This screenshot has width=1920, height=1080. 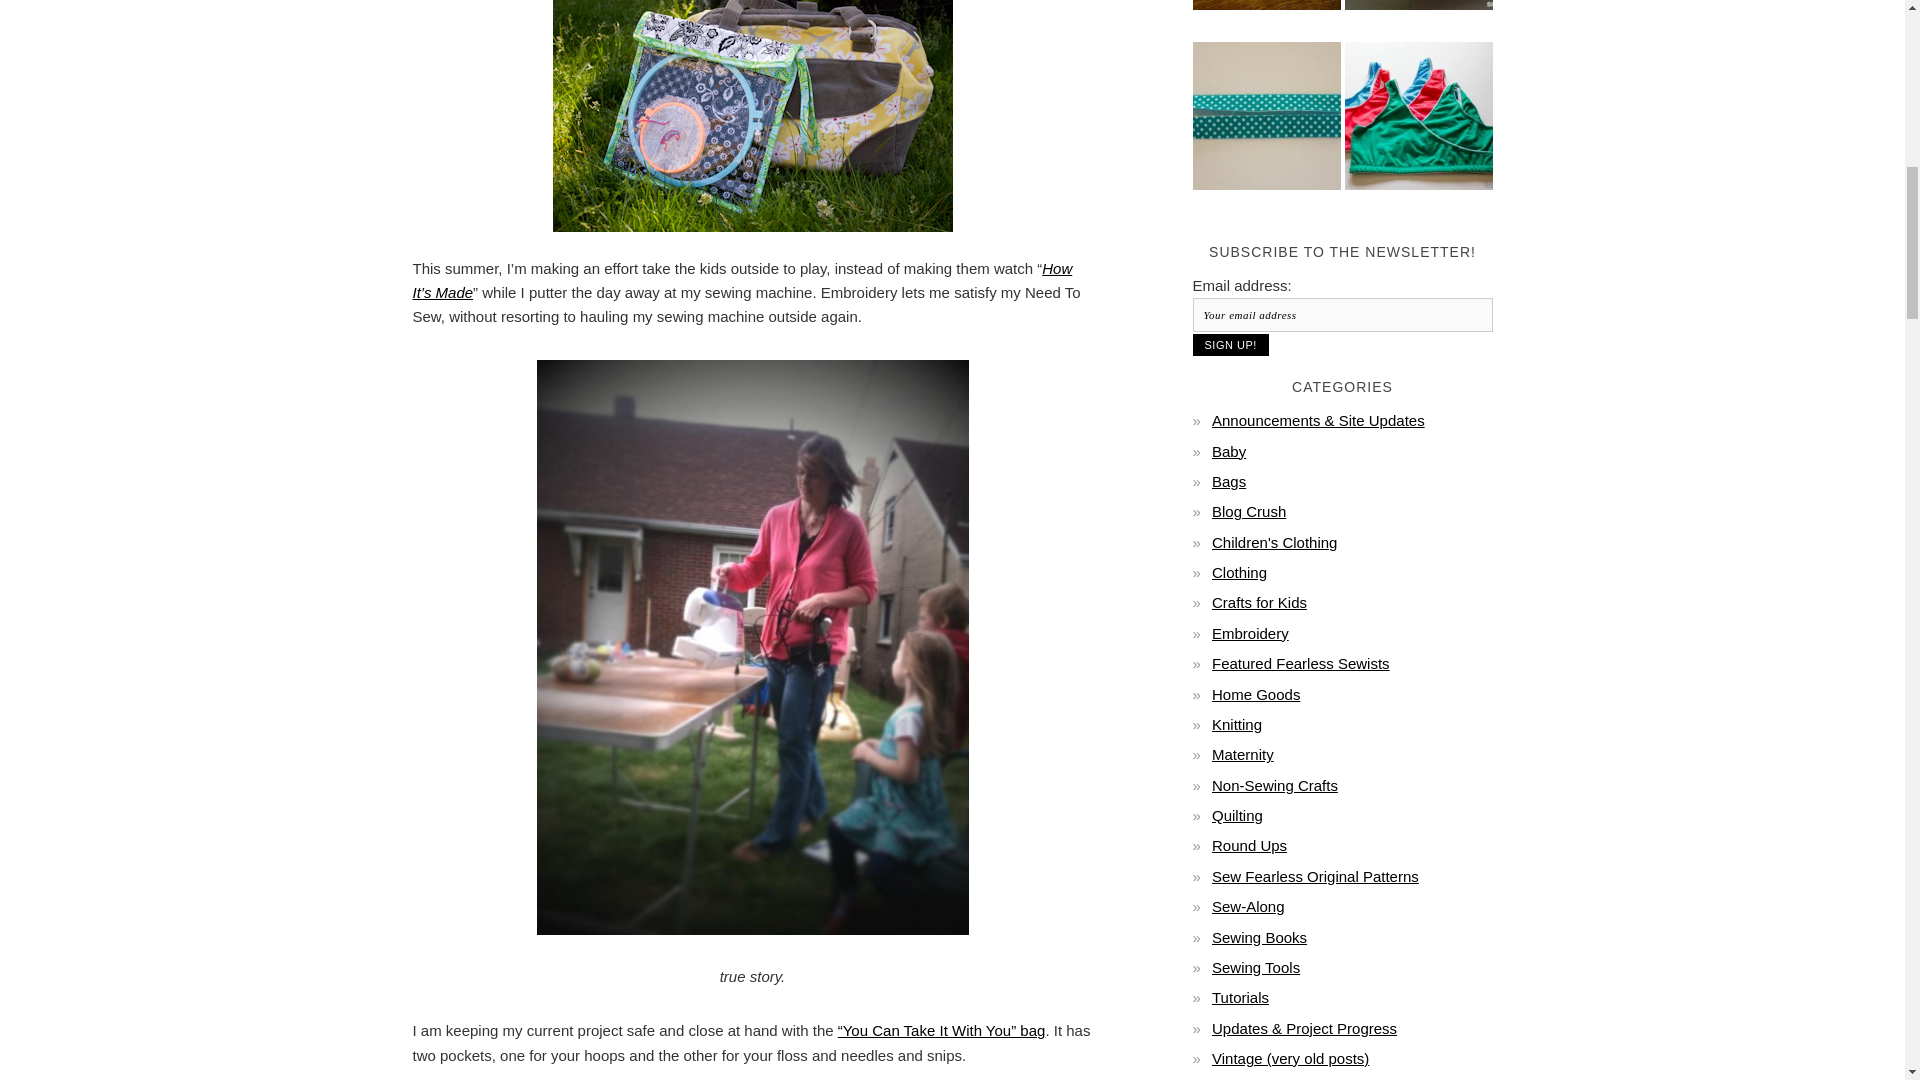 I want to click on Is the tension on my machine broken?, so click(x=1418, y=18).